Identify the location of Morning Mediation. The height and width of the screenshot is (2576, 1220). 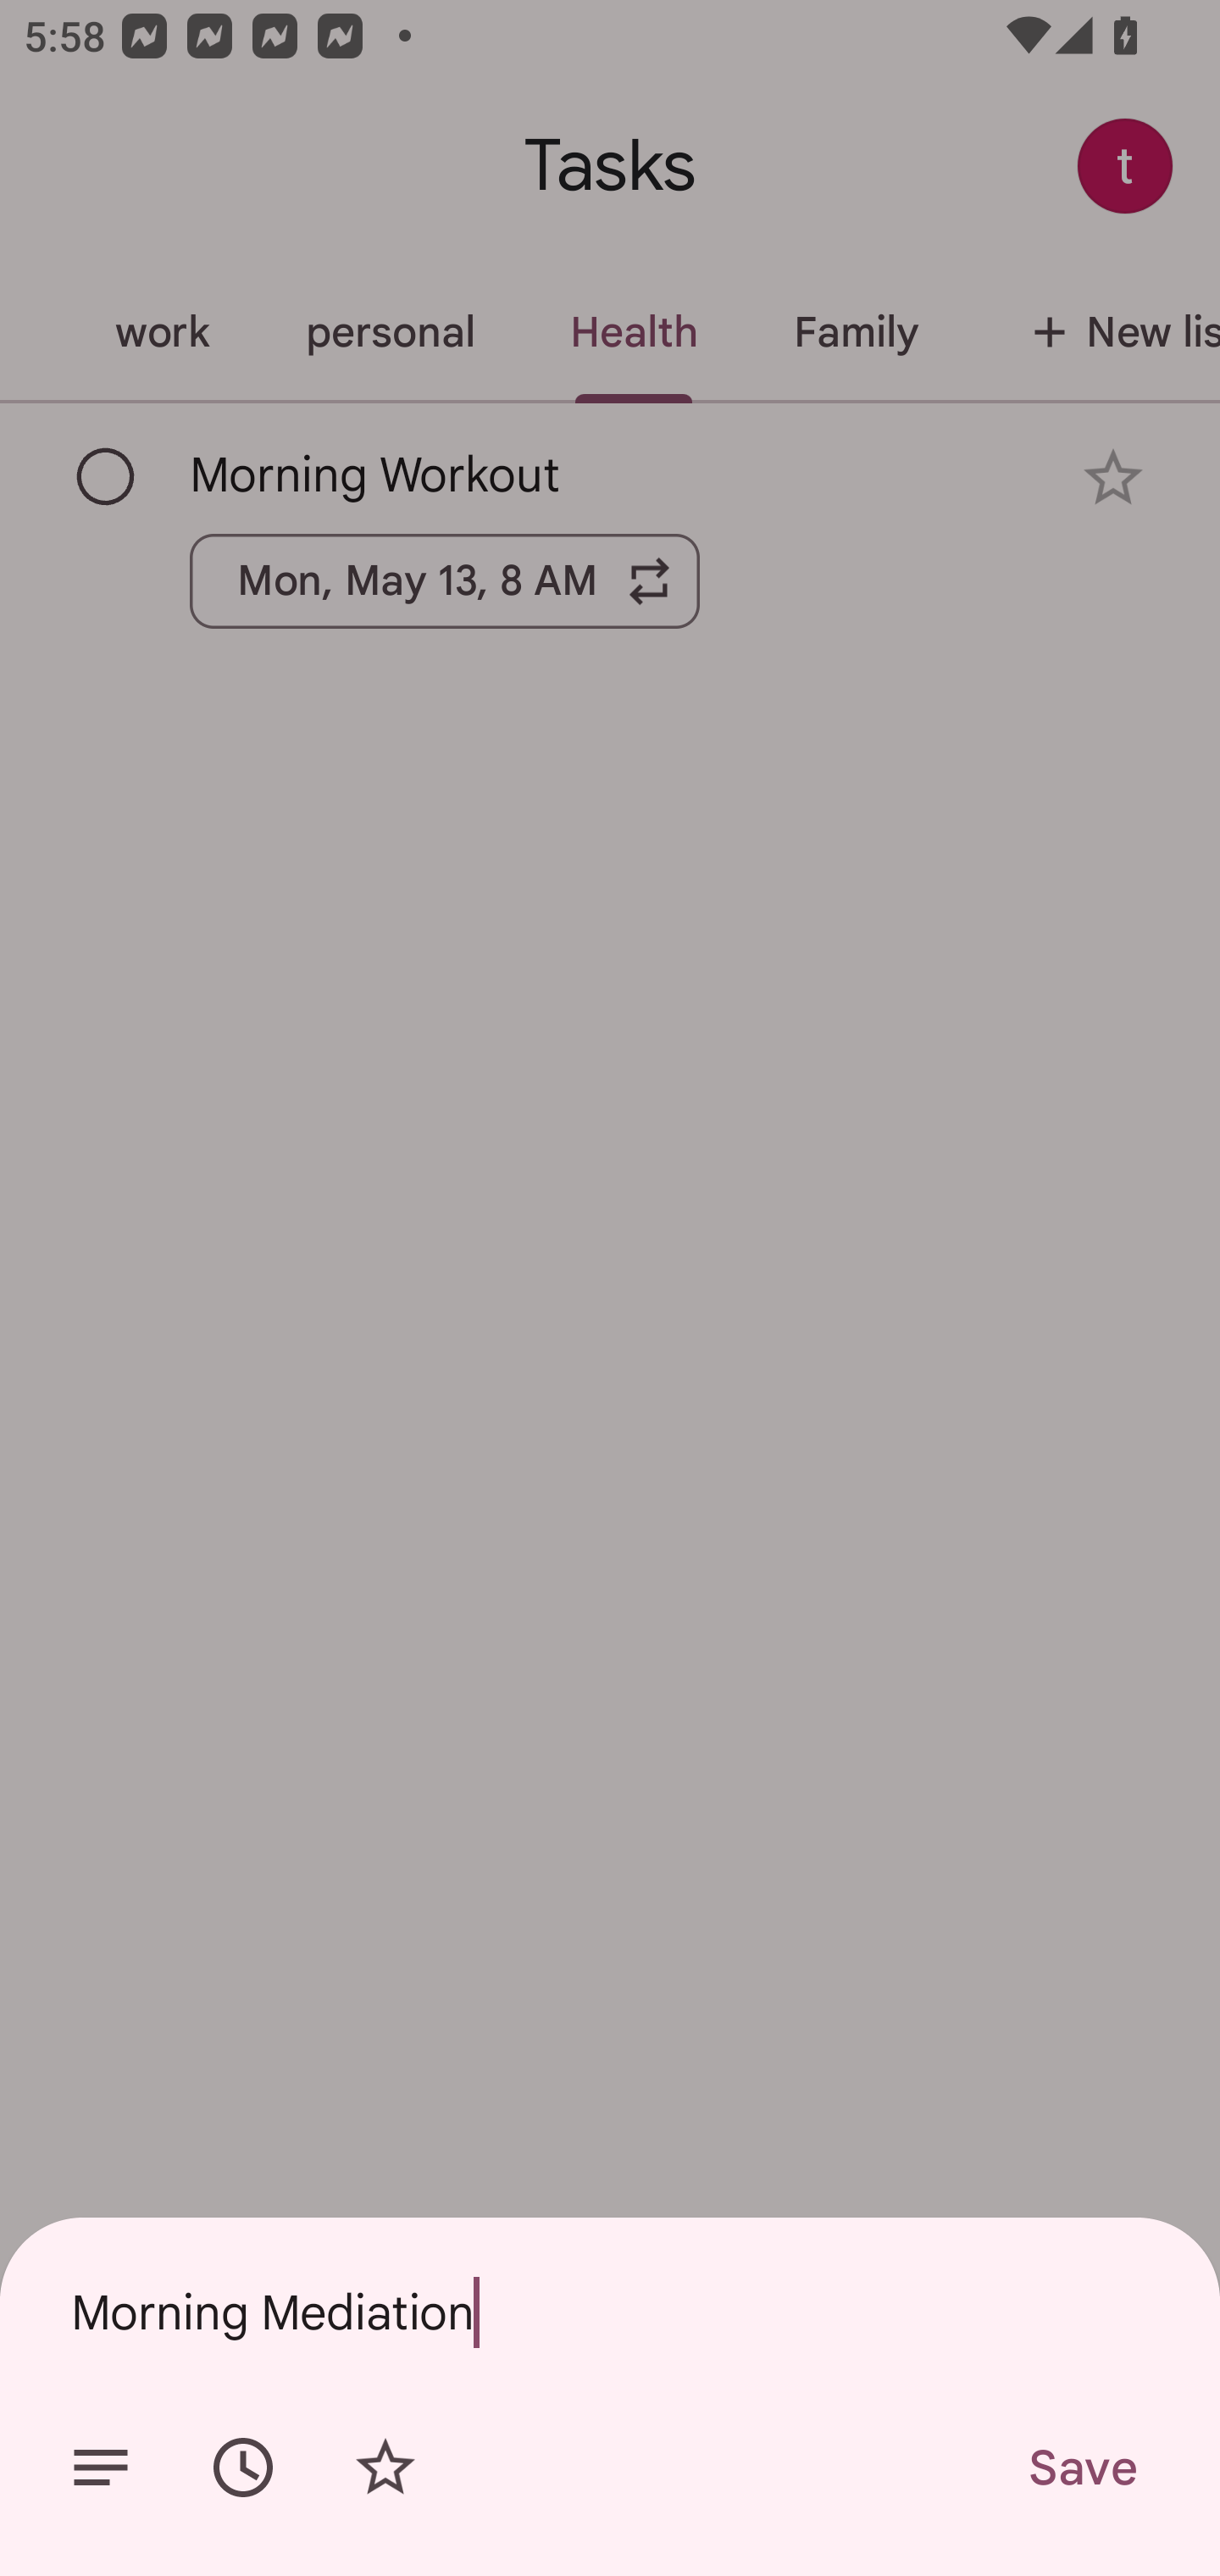
(610, 2312).